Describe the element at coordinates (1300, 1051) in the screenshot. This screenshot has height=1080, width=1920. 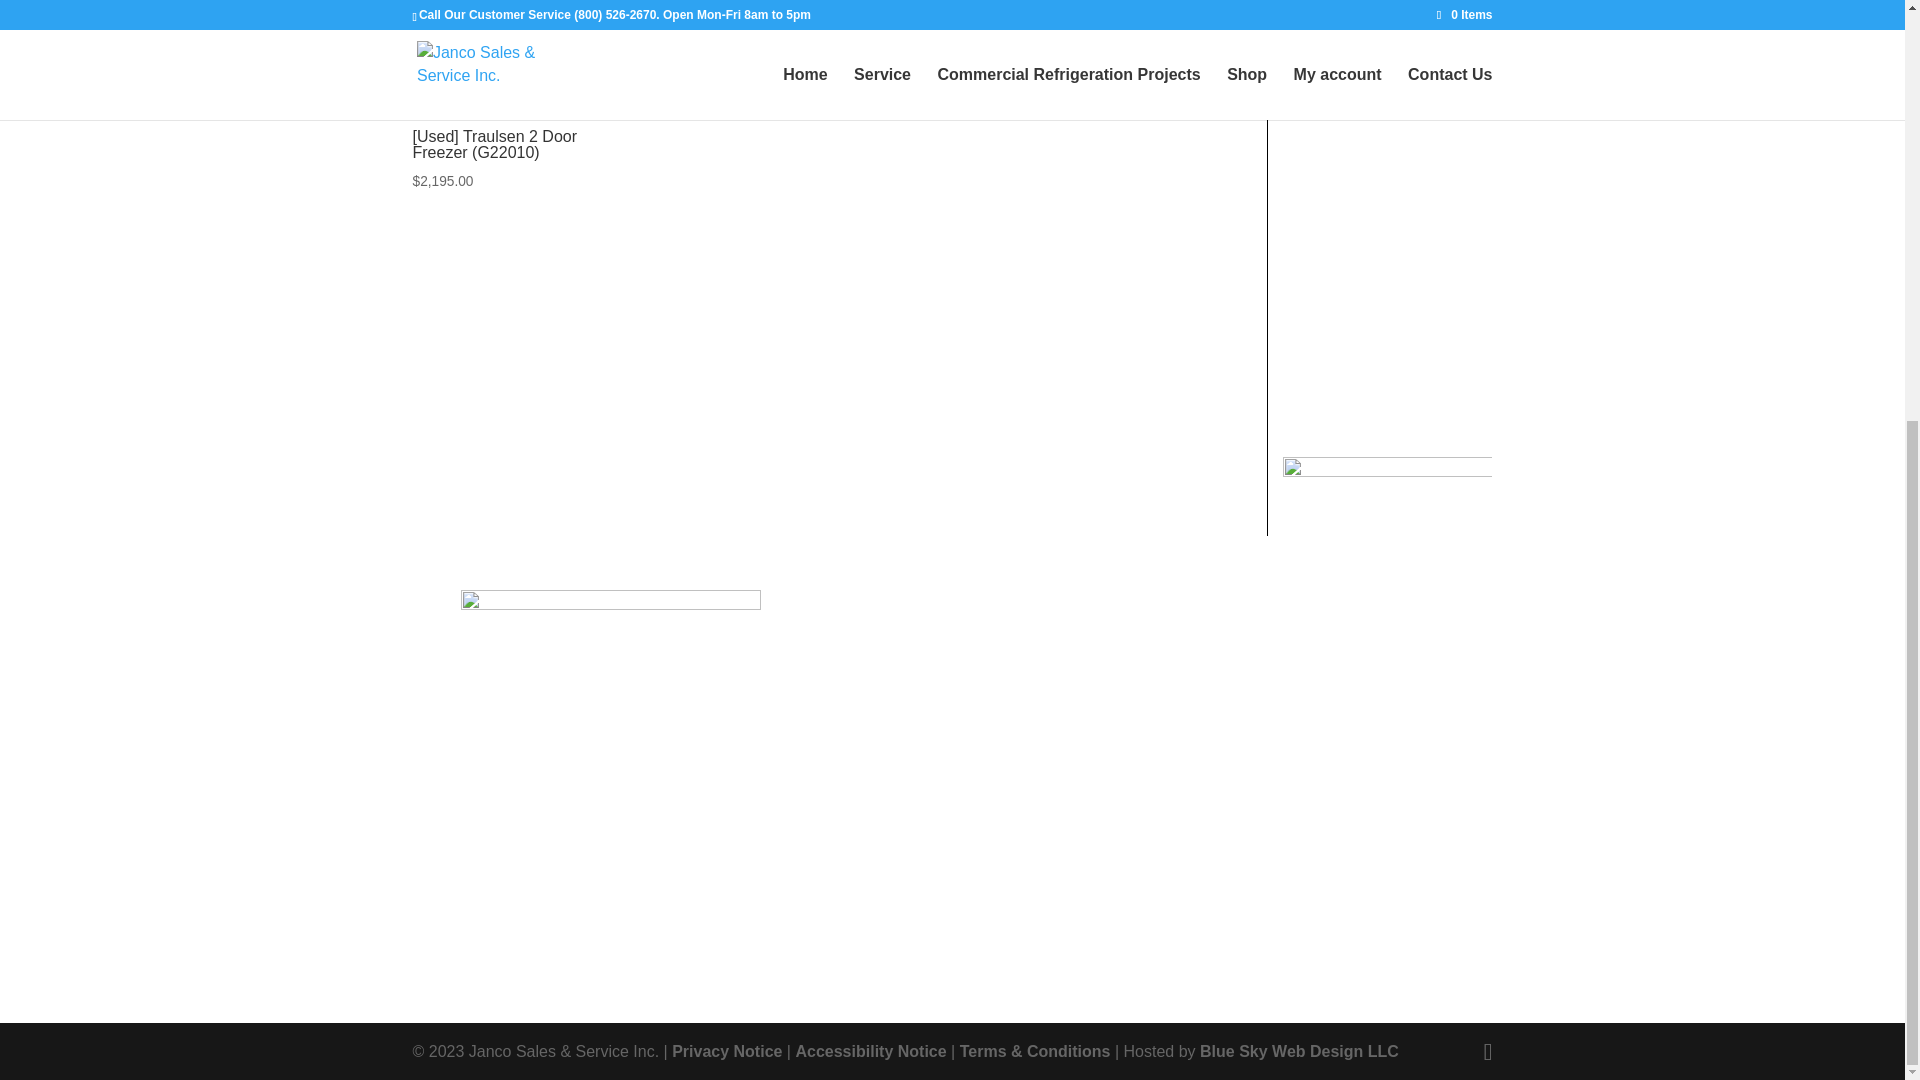
I see `Blue Sky Web Design LLC` at that location.